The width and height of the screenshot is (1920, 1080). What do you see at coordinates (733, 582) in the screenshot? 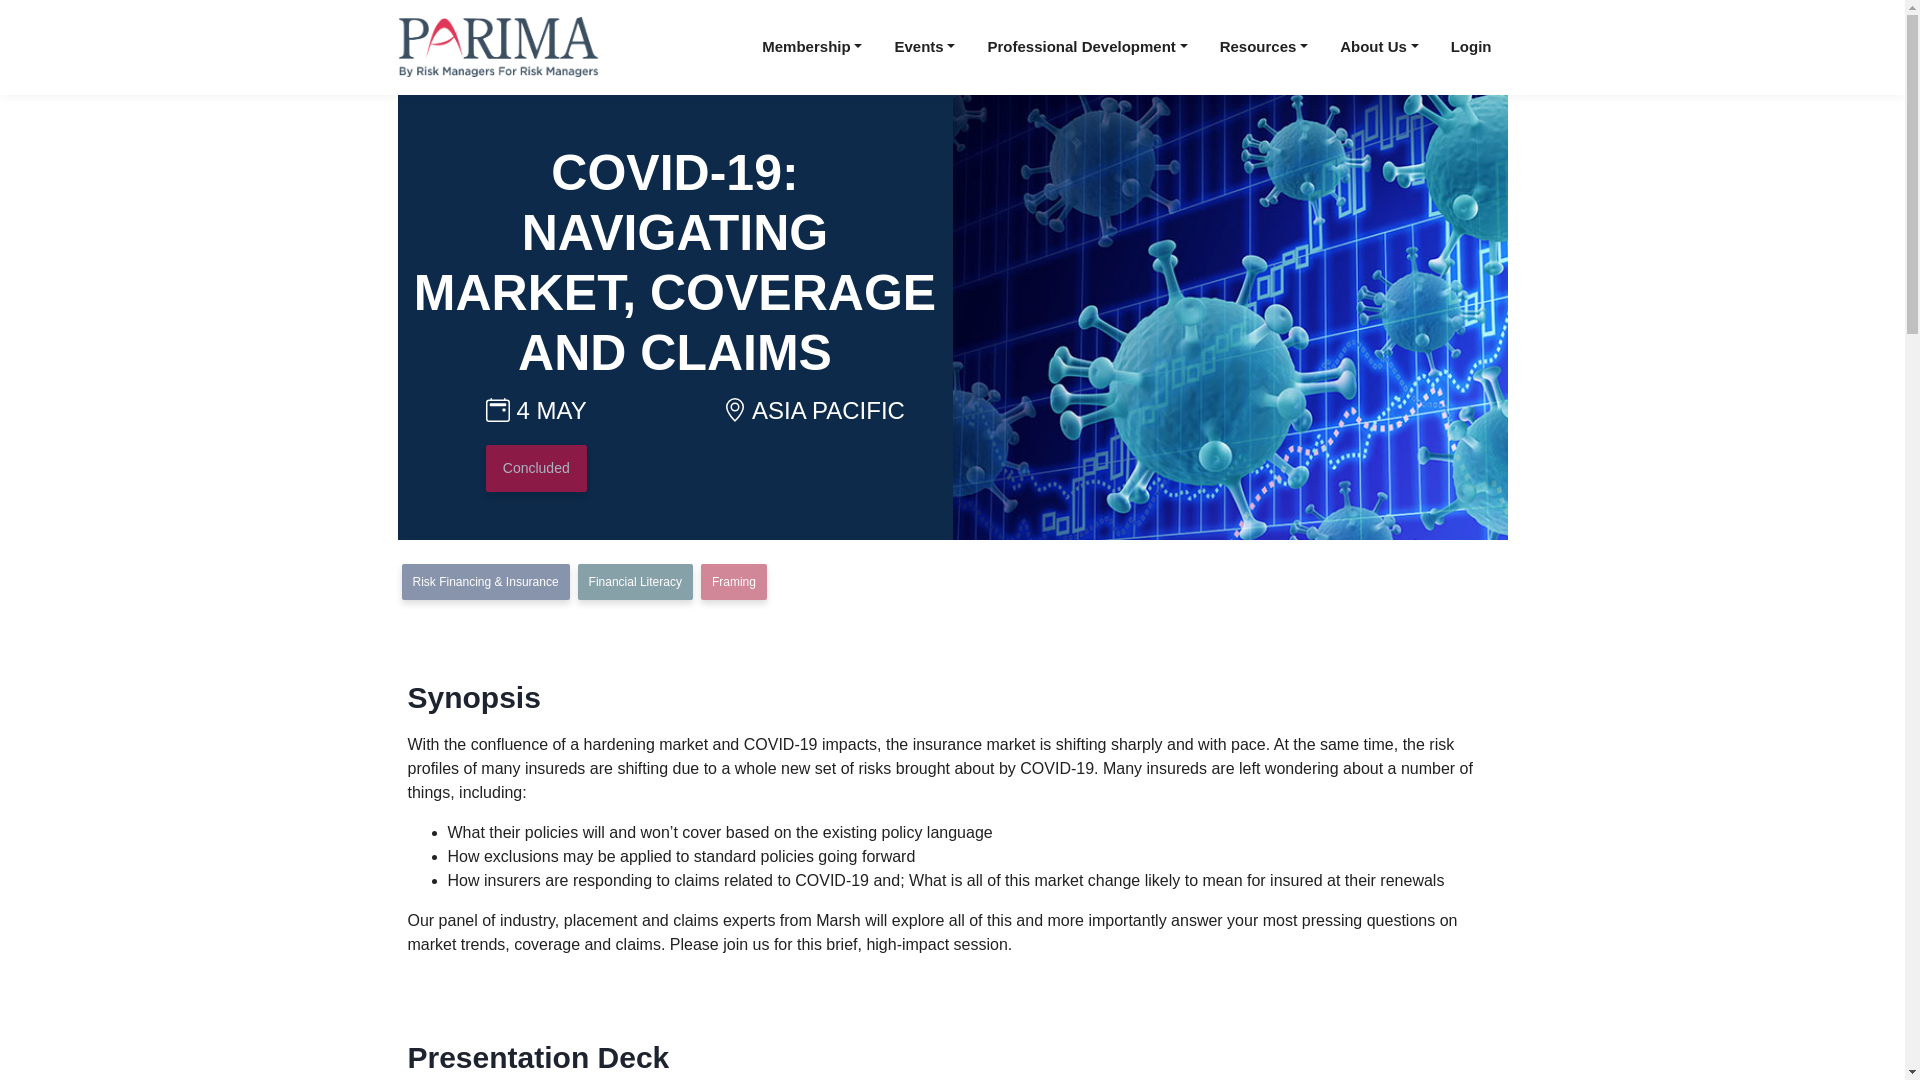
I see `Framing` at bounding box center [733, 582].